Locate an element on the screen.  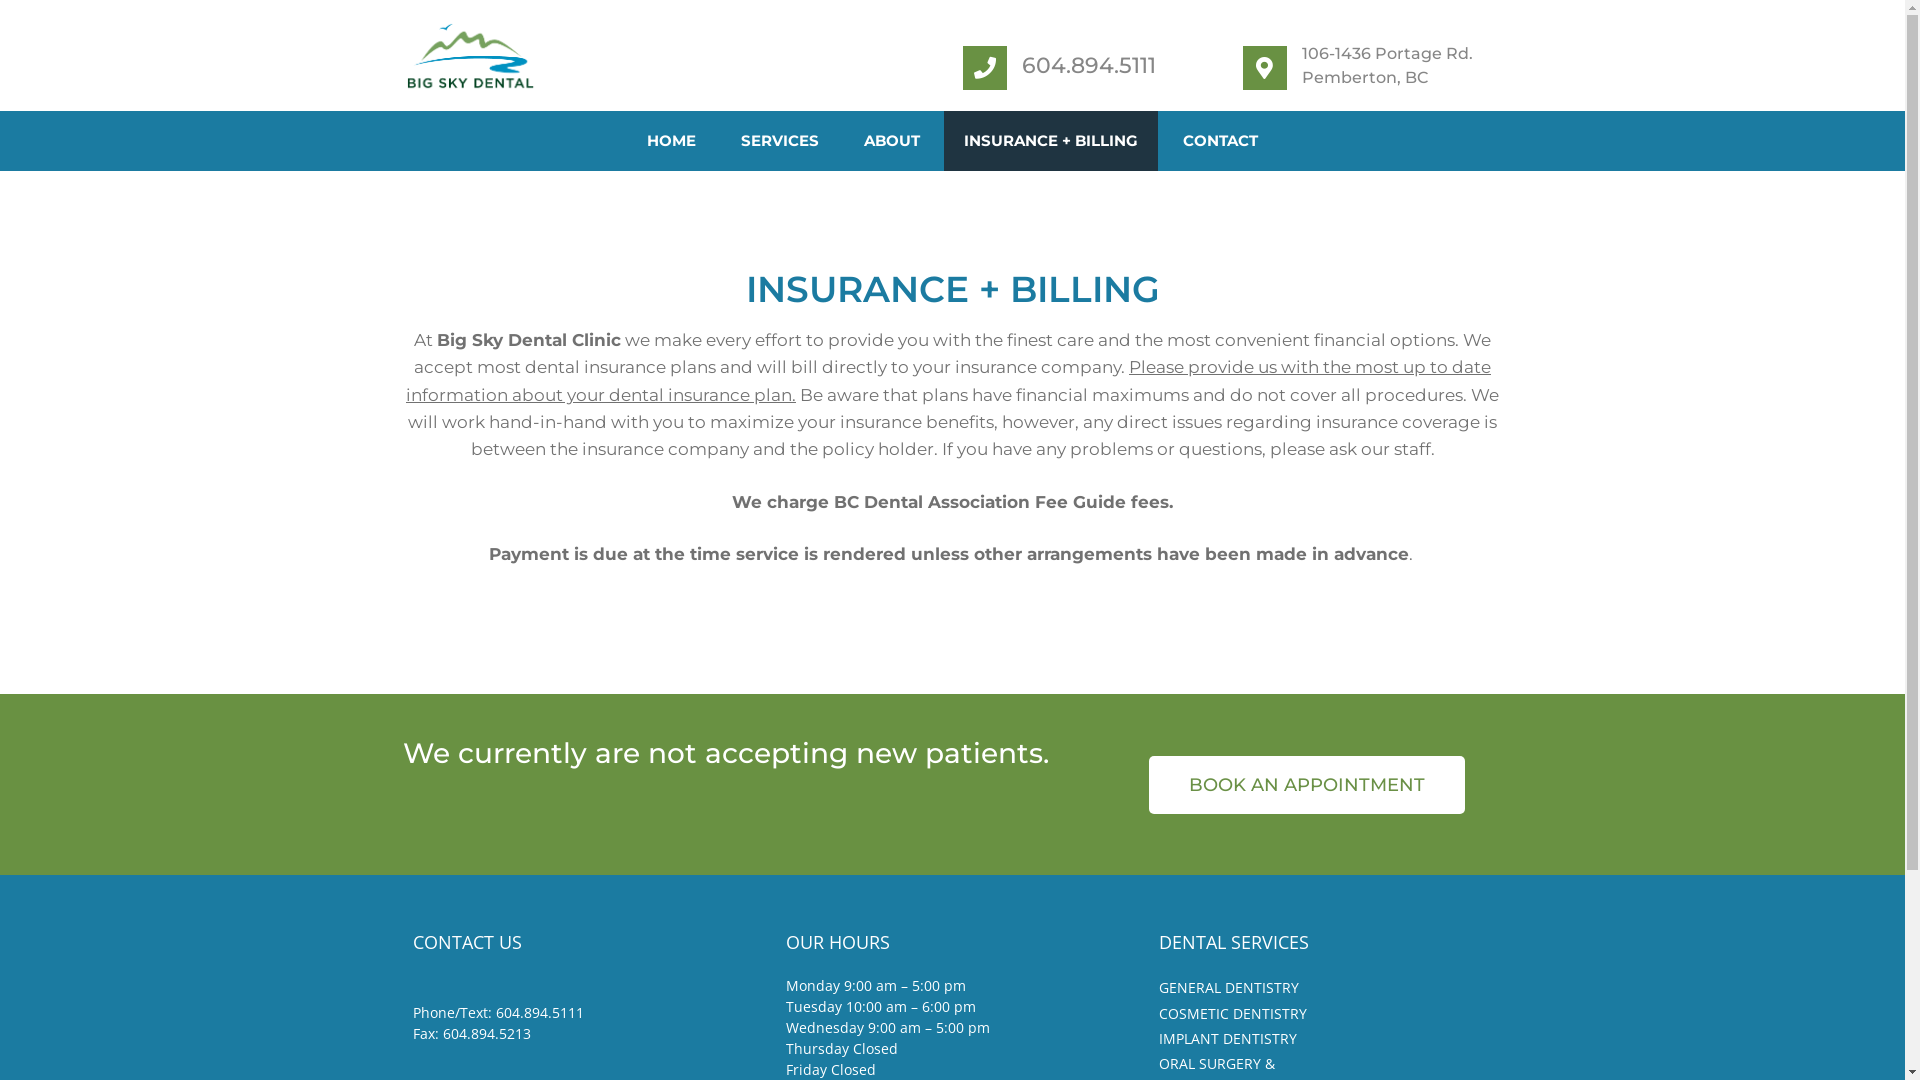
ABOUT is located at coordinates (892, 141).